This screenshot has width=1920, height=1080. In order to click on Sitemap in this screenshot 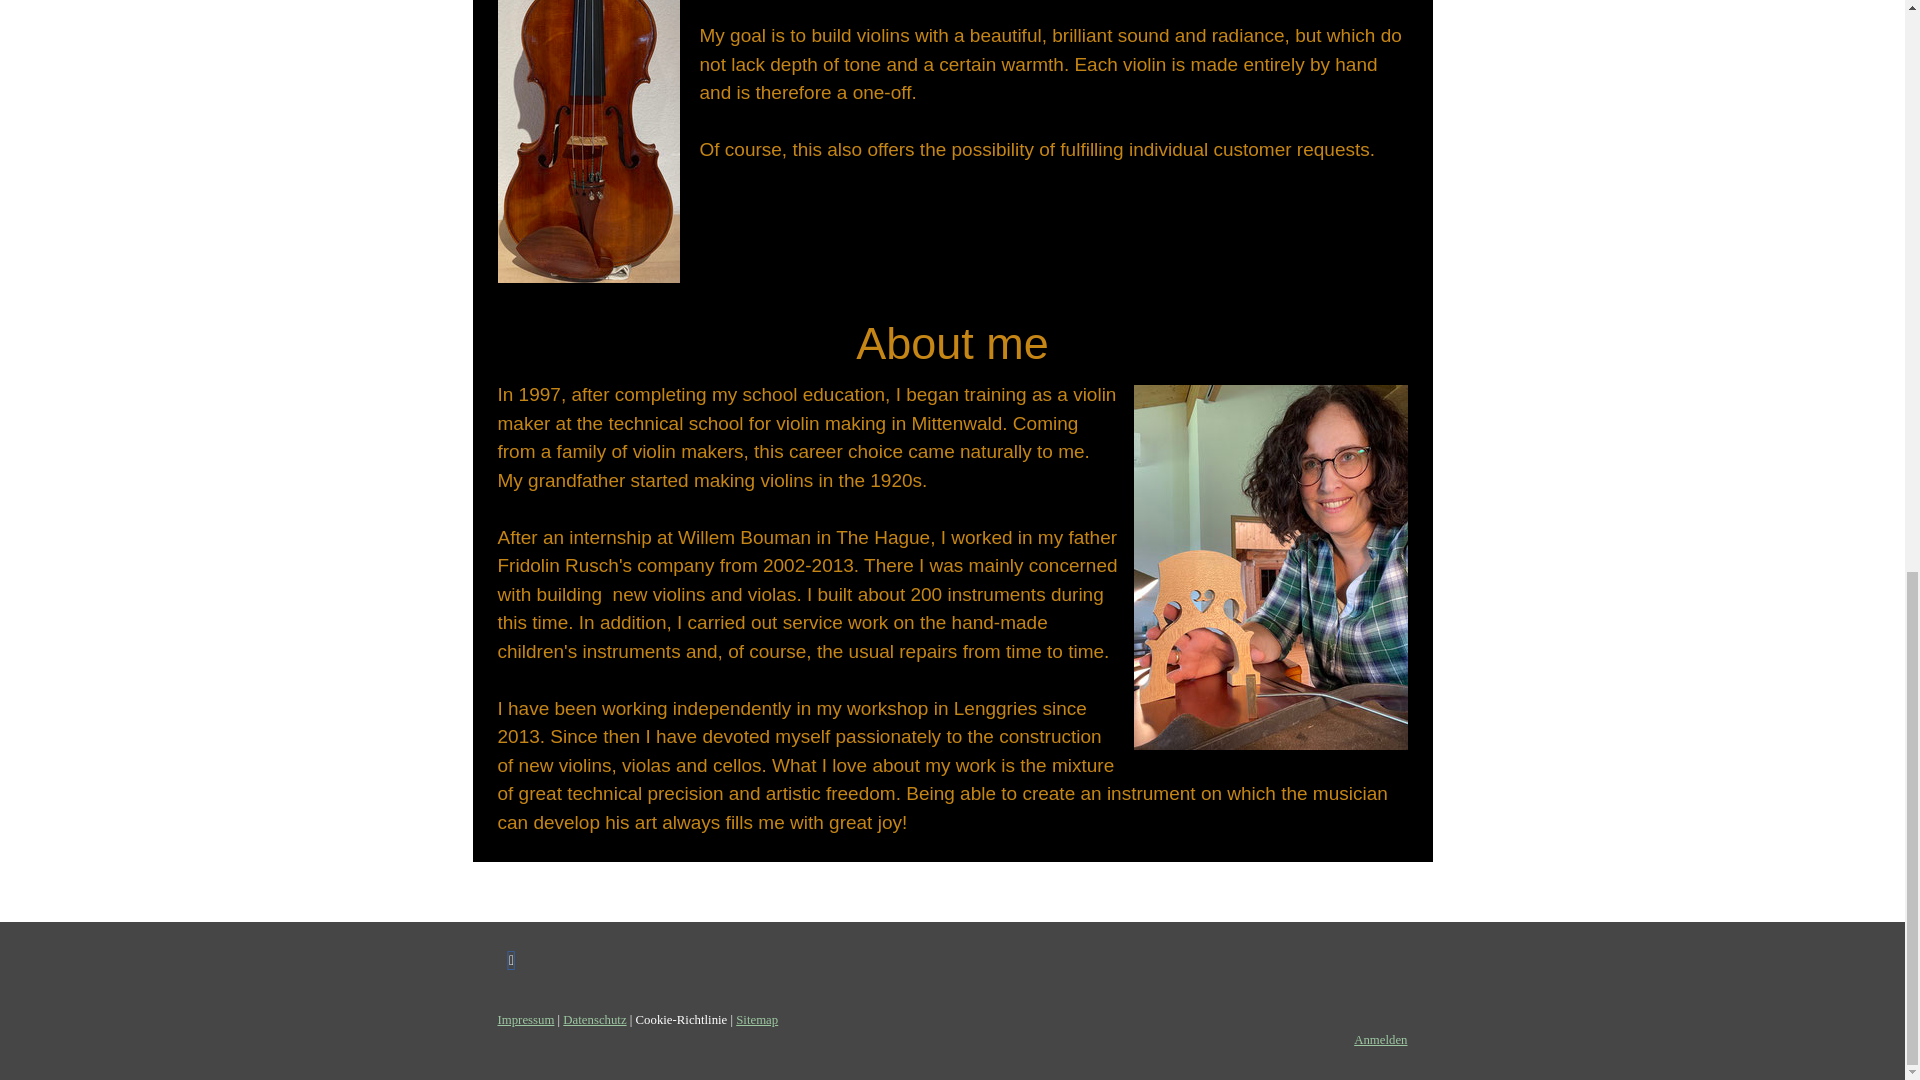, I will do `click(756, 1020)`.